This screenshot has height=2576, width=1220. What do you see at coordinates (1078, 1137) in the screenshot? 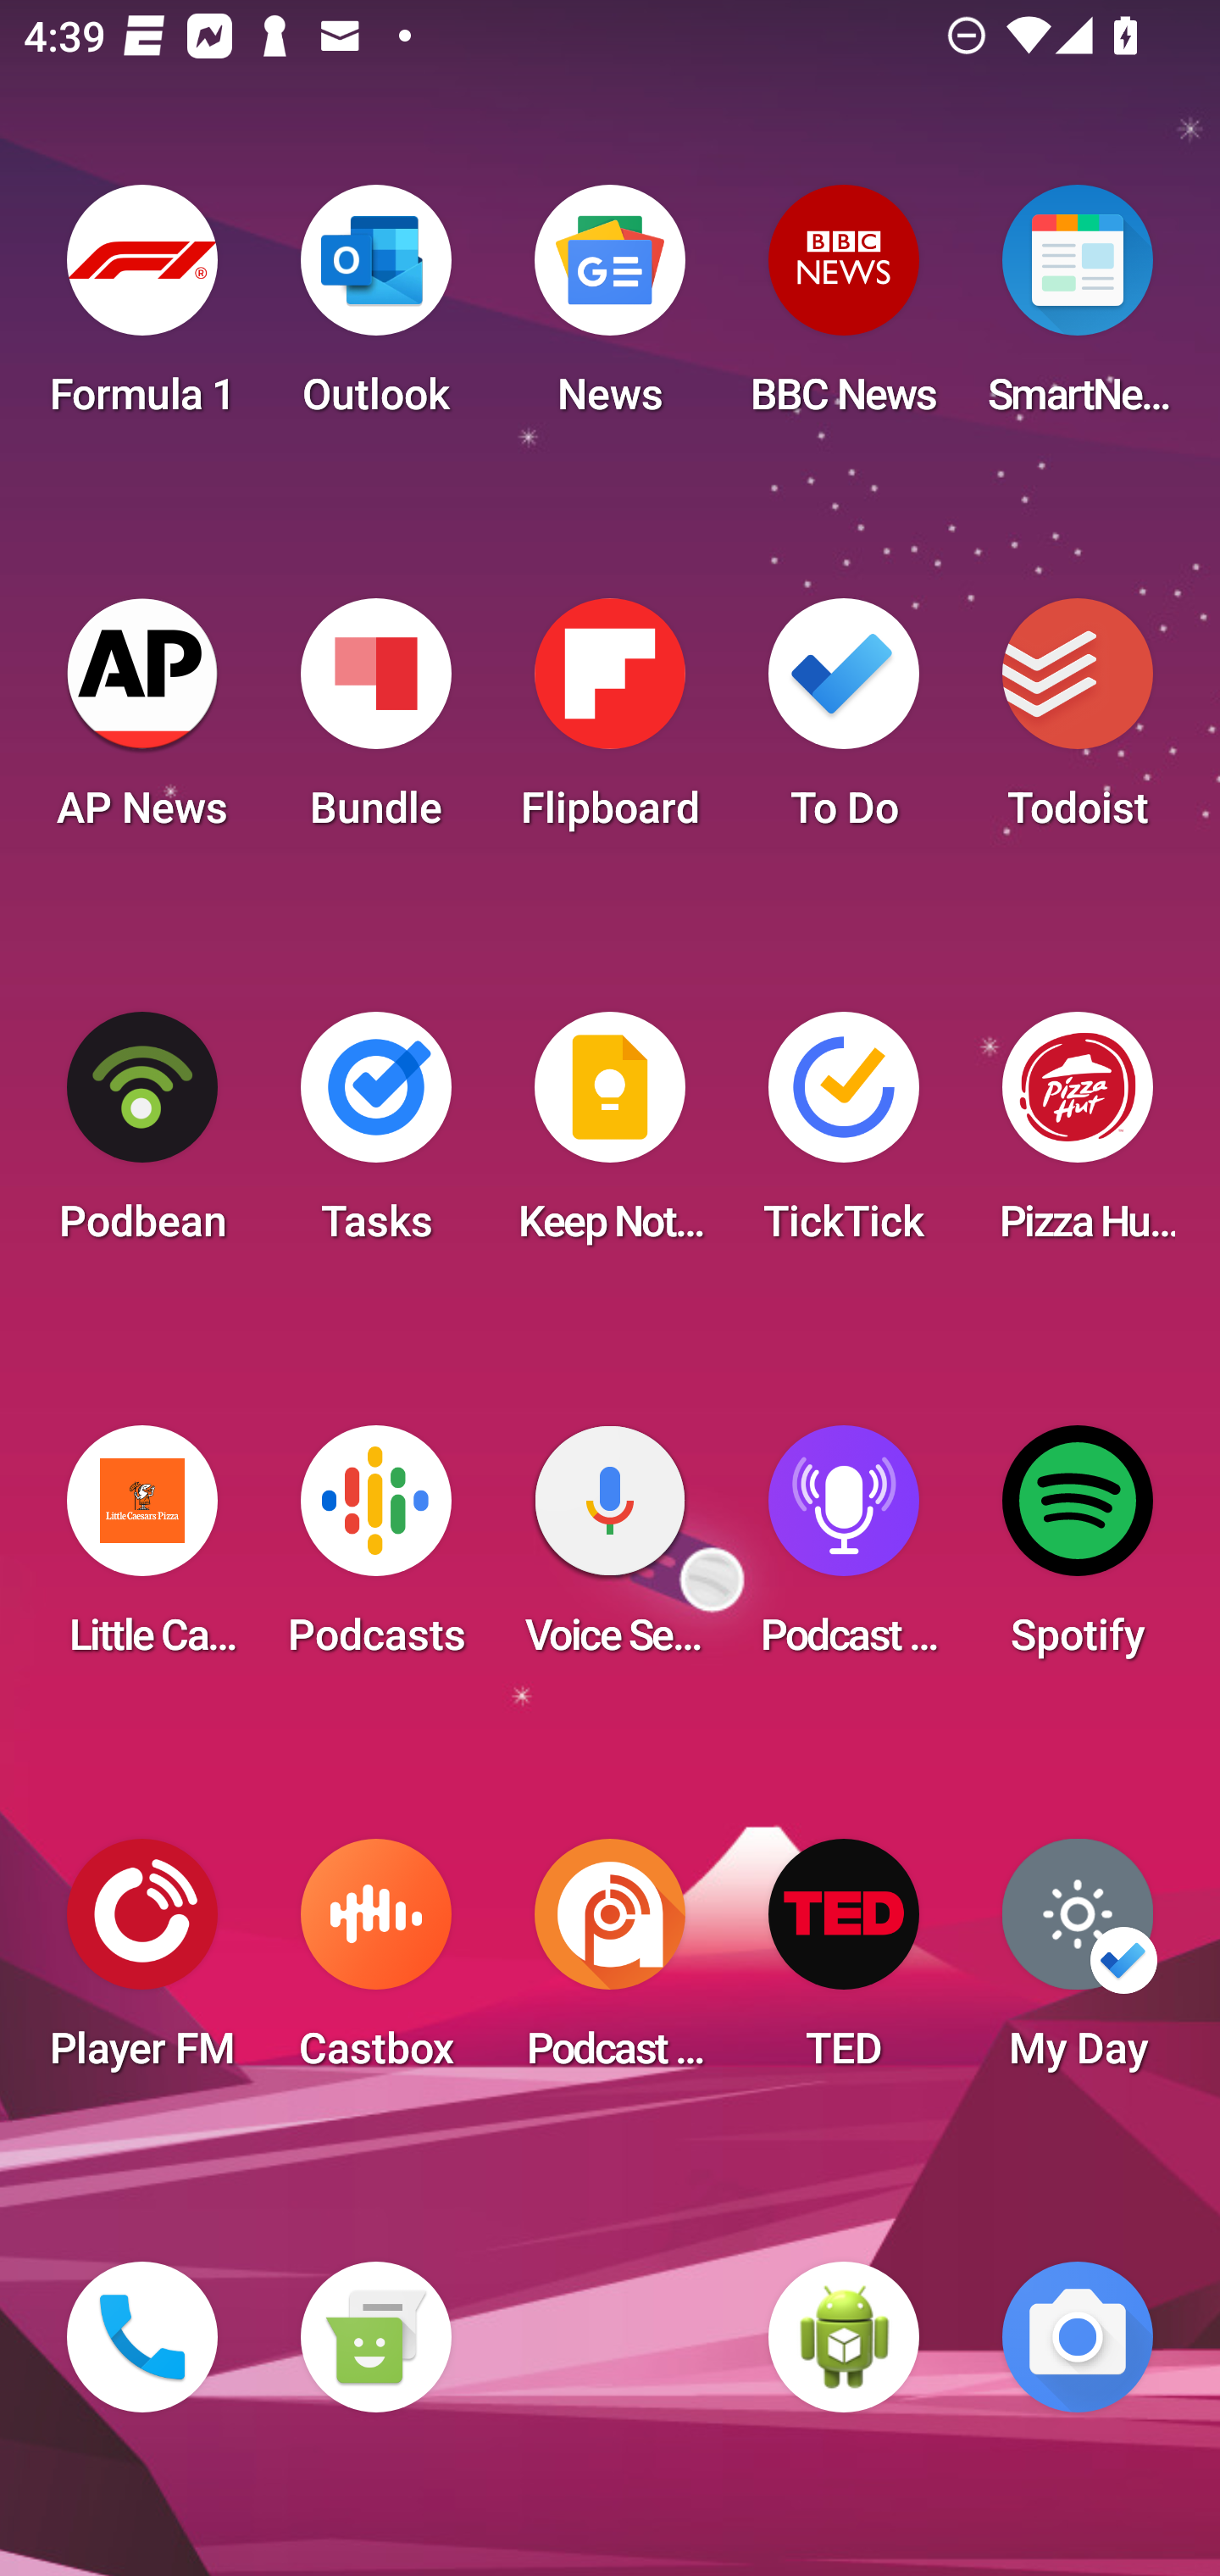
I see `Pizza Hut HK & Macau` at bounding box center [1078, 1137].